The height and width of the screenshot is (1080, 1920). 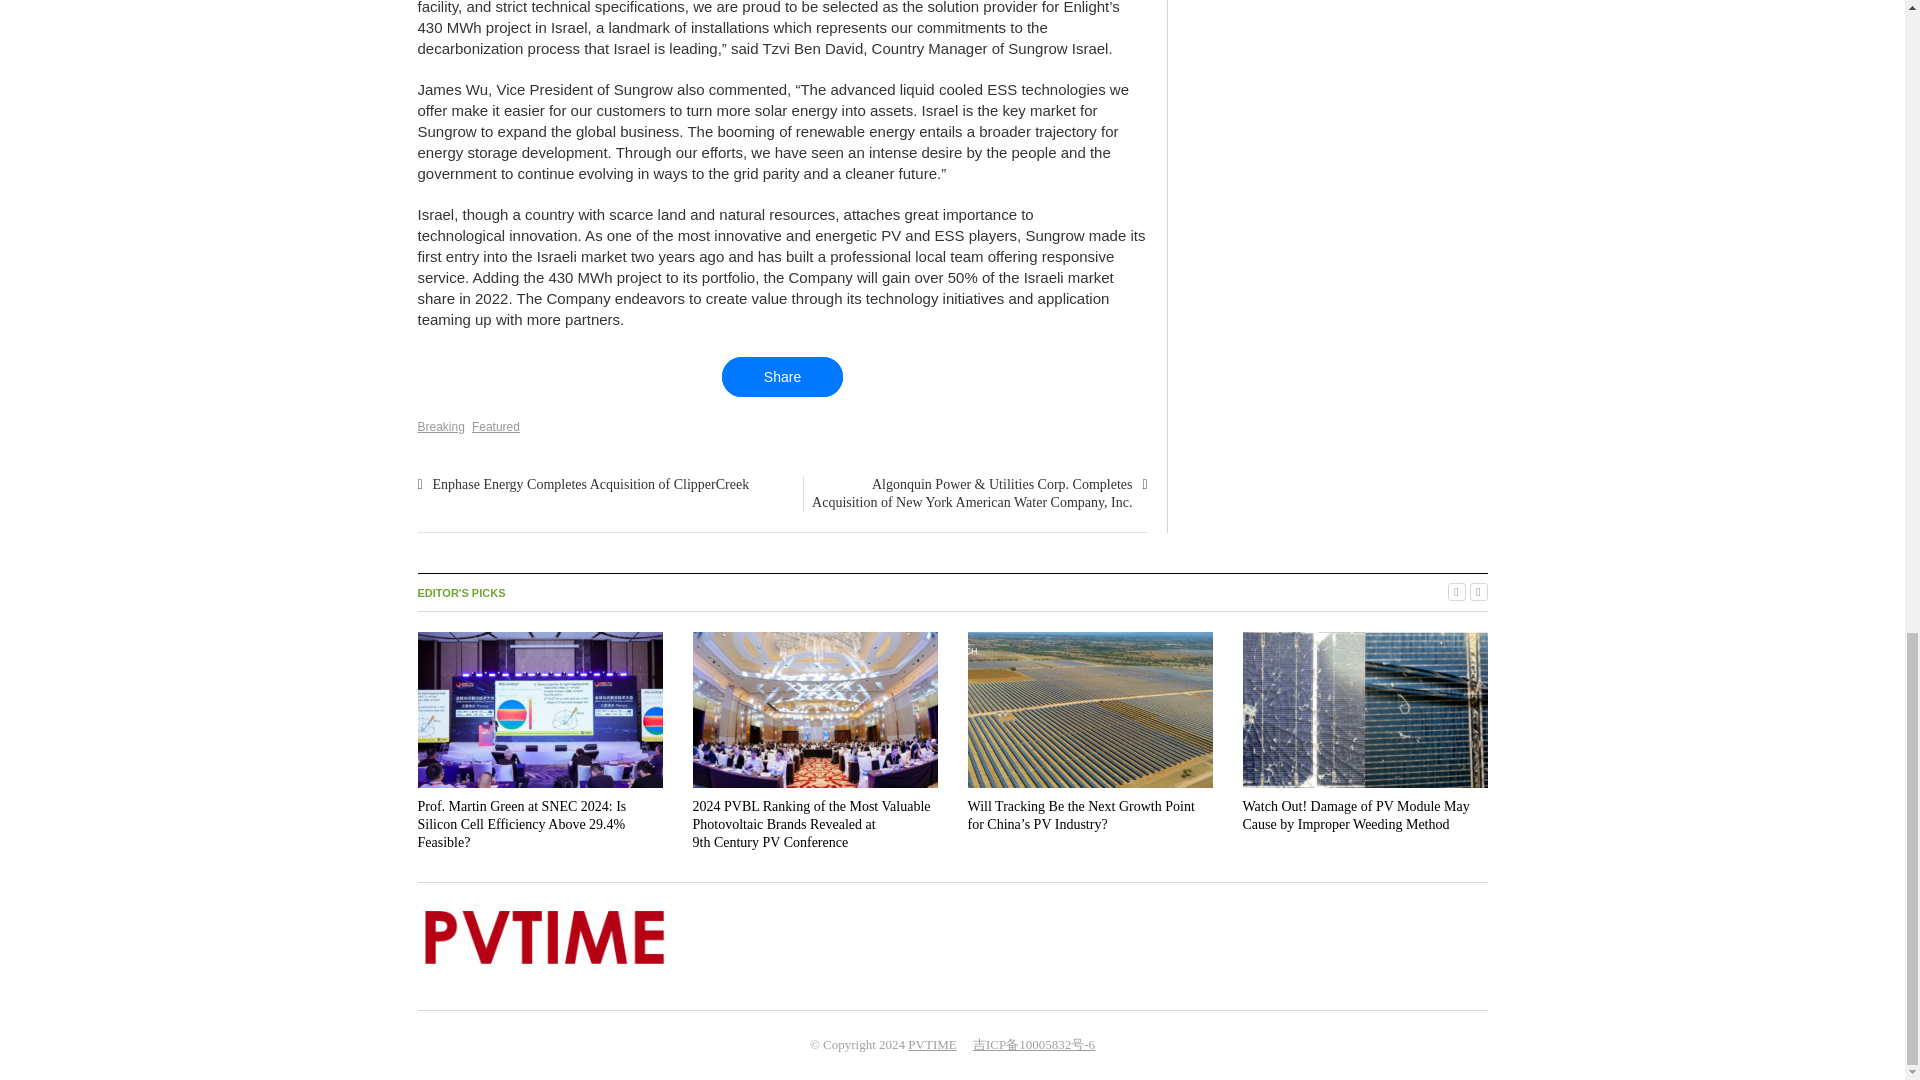 I want to click on Enphase Energy Completes Acquisition of ClipperCreek, so click(x=590, y=484).